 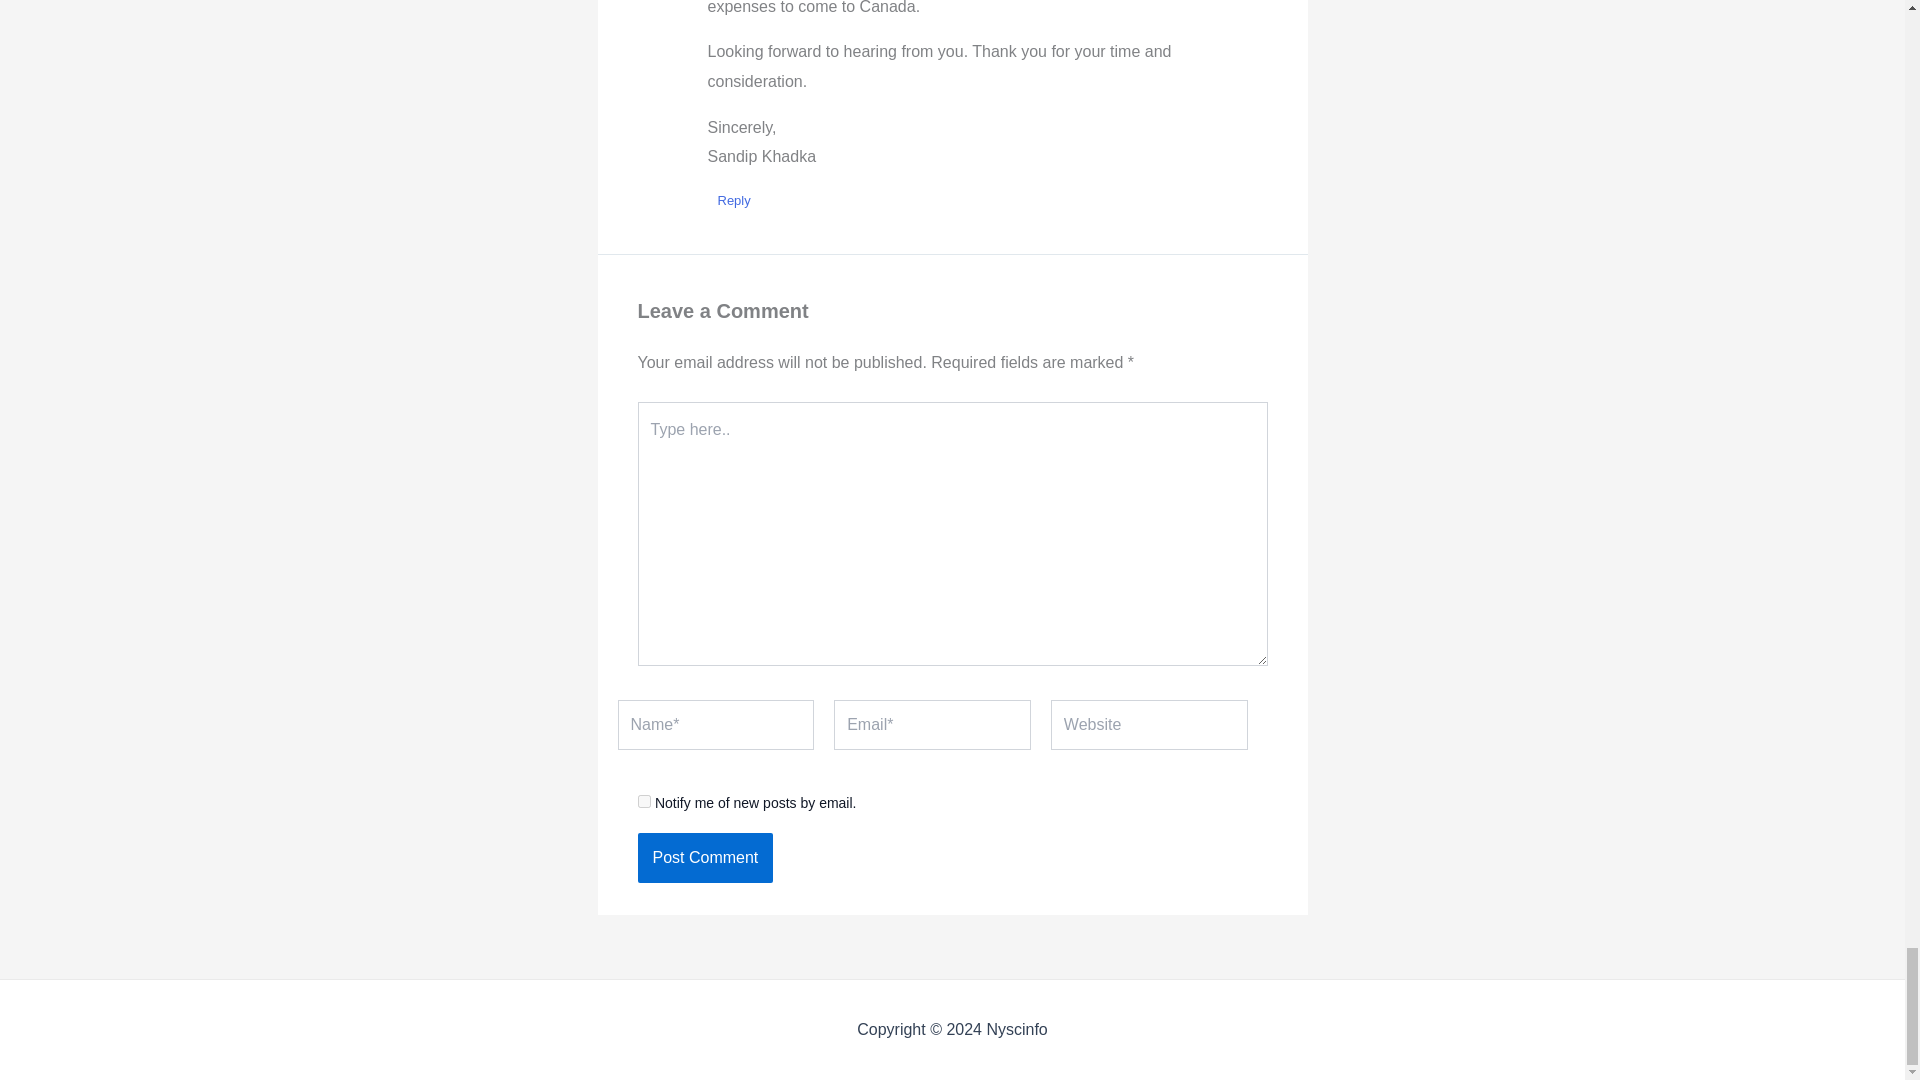 What do you see at coordinates (734, 200) in the screenshot?
I see `Reply` at bounding box center [734, 200].